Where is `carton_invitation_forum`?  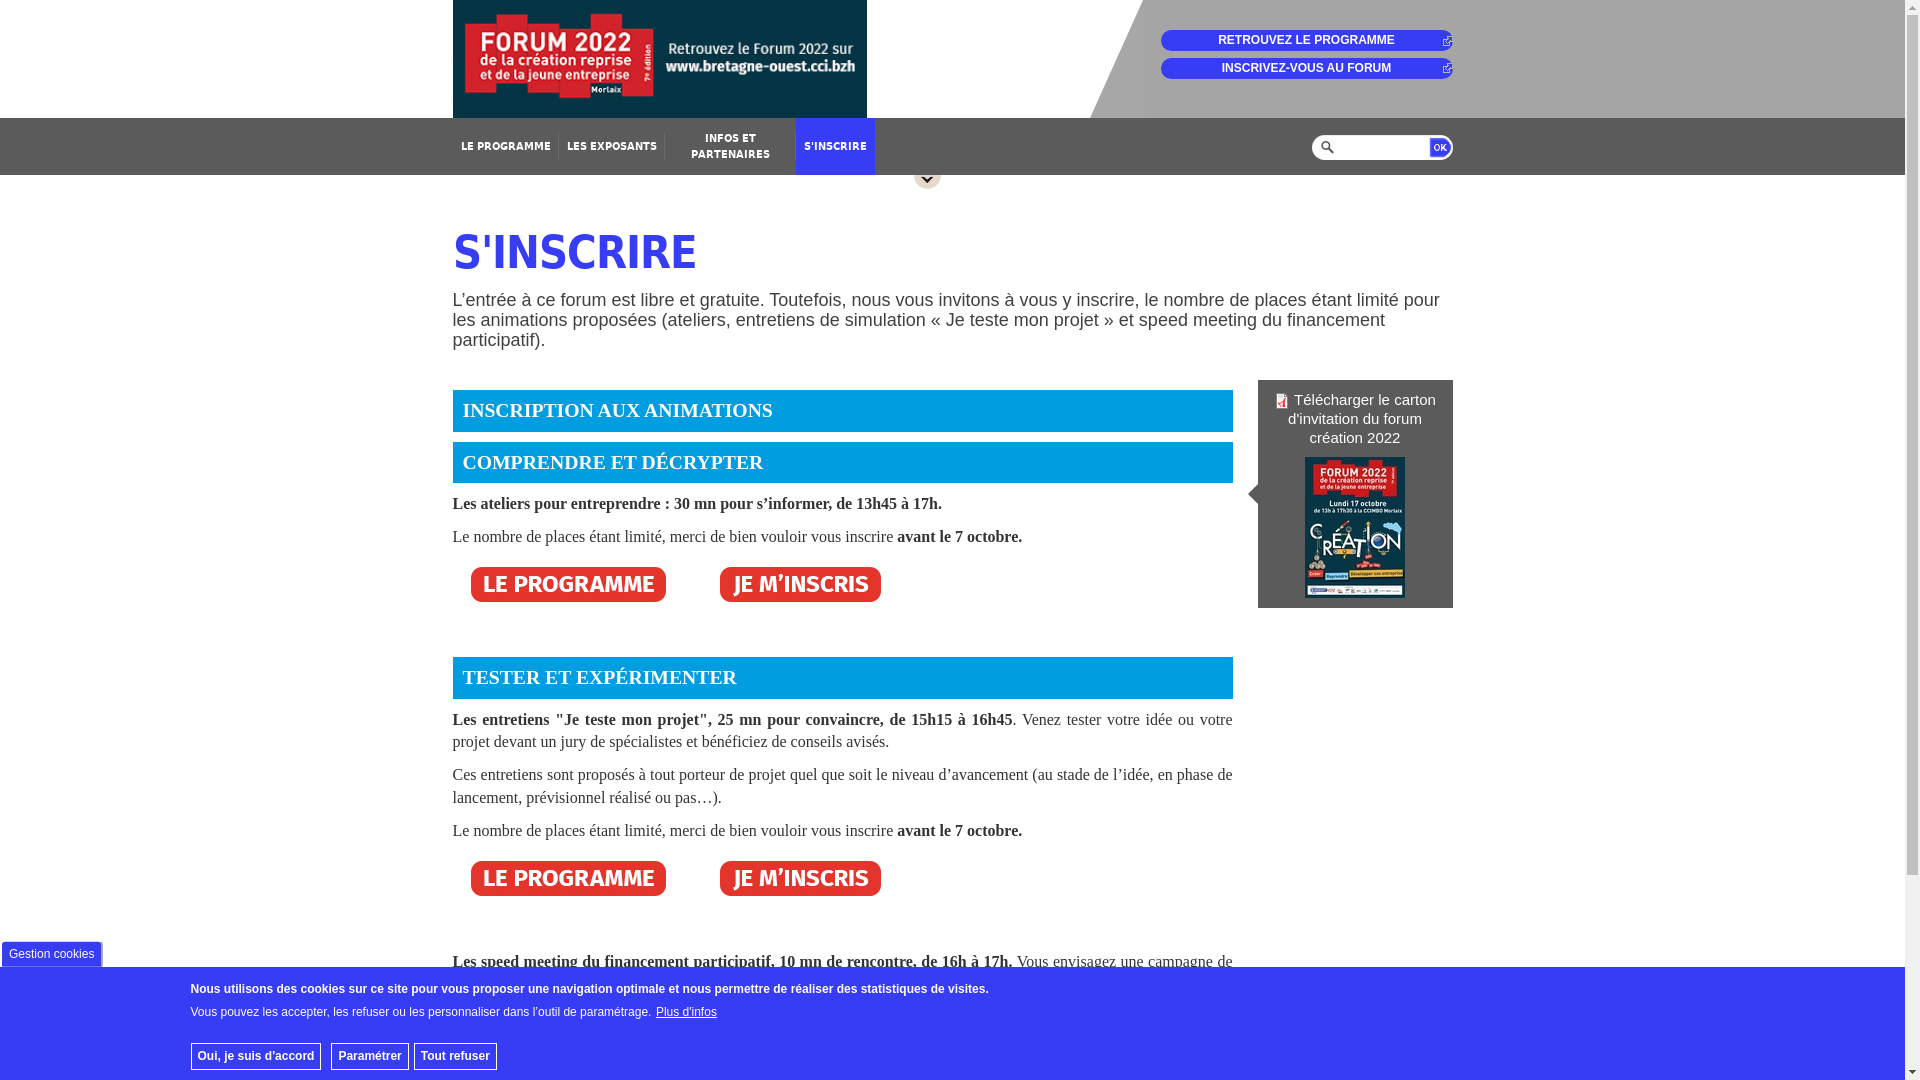
carton_invitation_forum is located at coordinates (1355, 528).